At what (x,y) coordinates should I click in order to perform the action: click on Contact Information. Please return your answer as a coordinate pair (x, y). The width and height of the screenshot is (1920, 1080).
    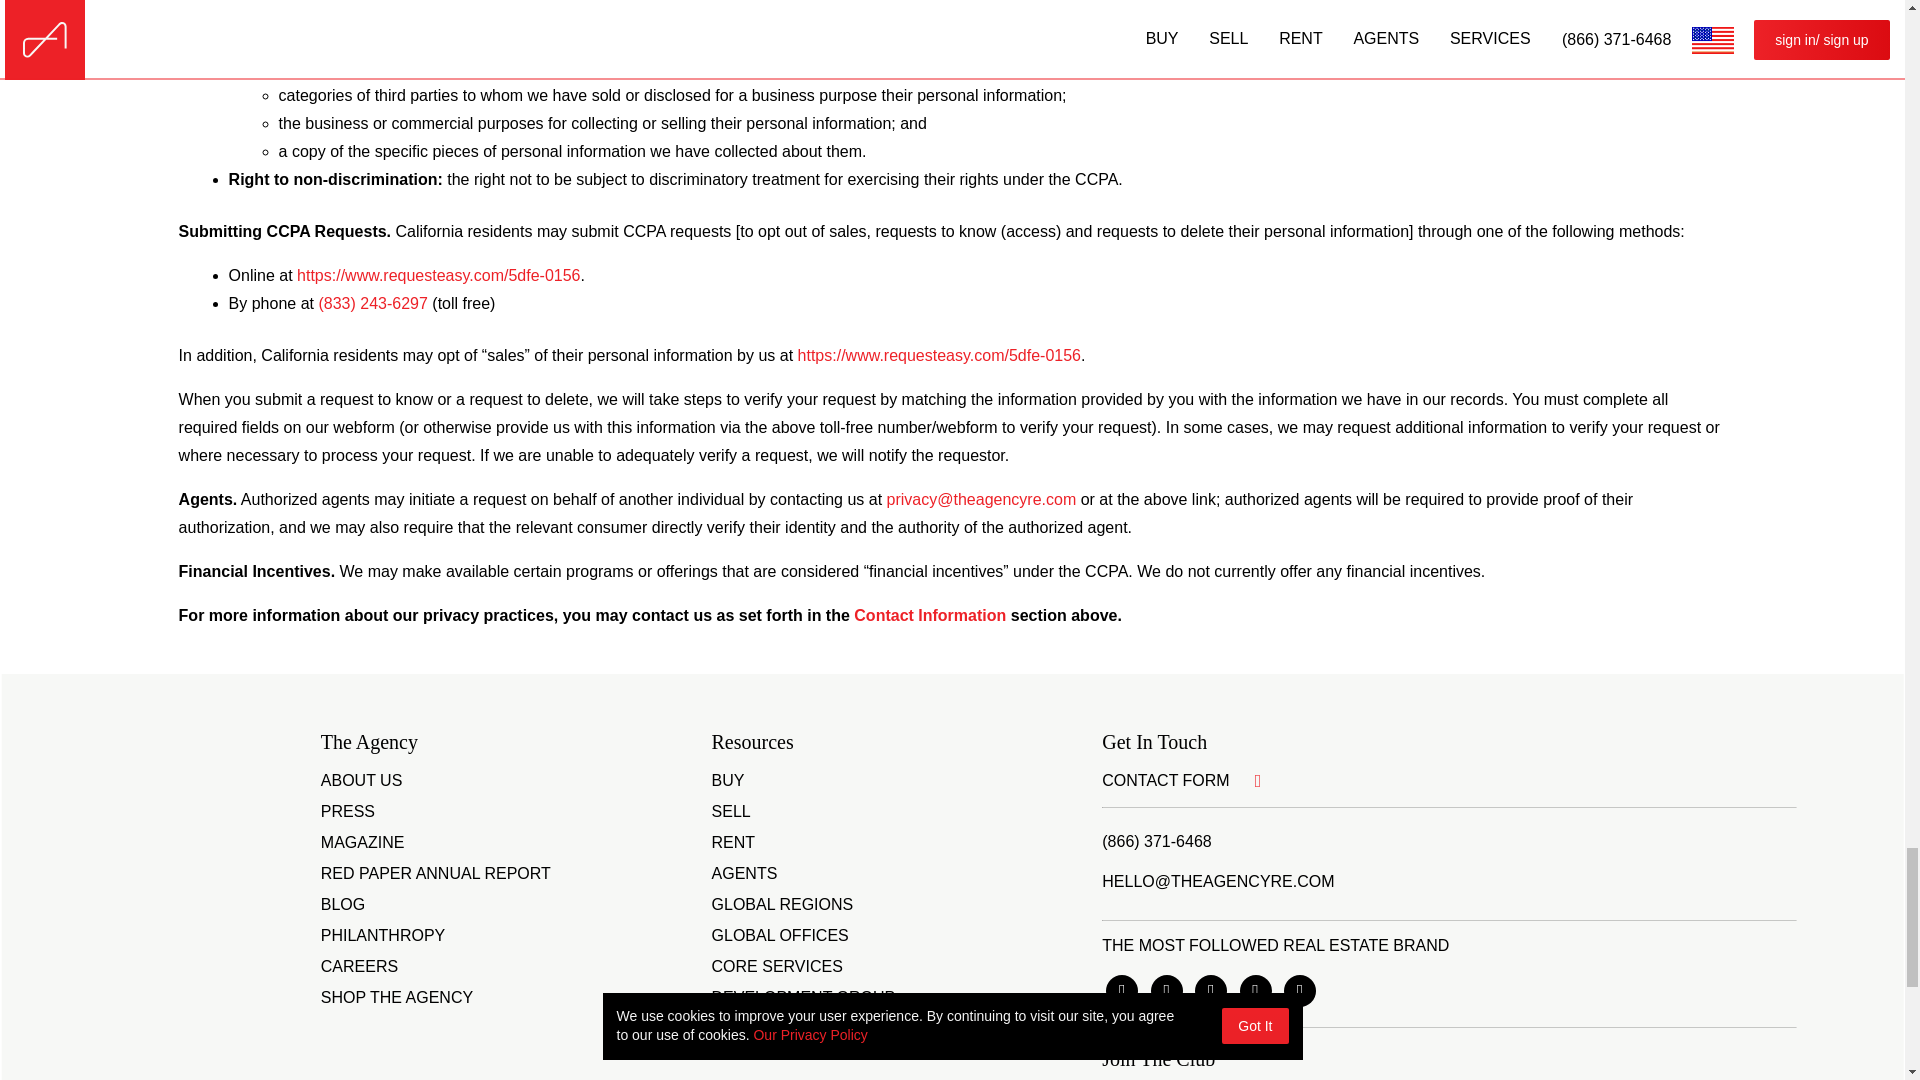
    Looking at the image, I should click on (930, 616).